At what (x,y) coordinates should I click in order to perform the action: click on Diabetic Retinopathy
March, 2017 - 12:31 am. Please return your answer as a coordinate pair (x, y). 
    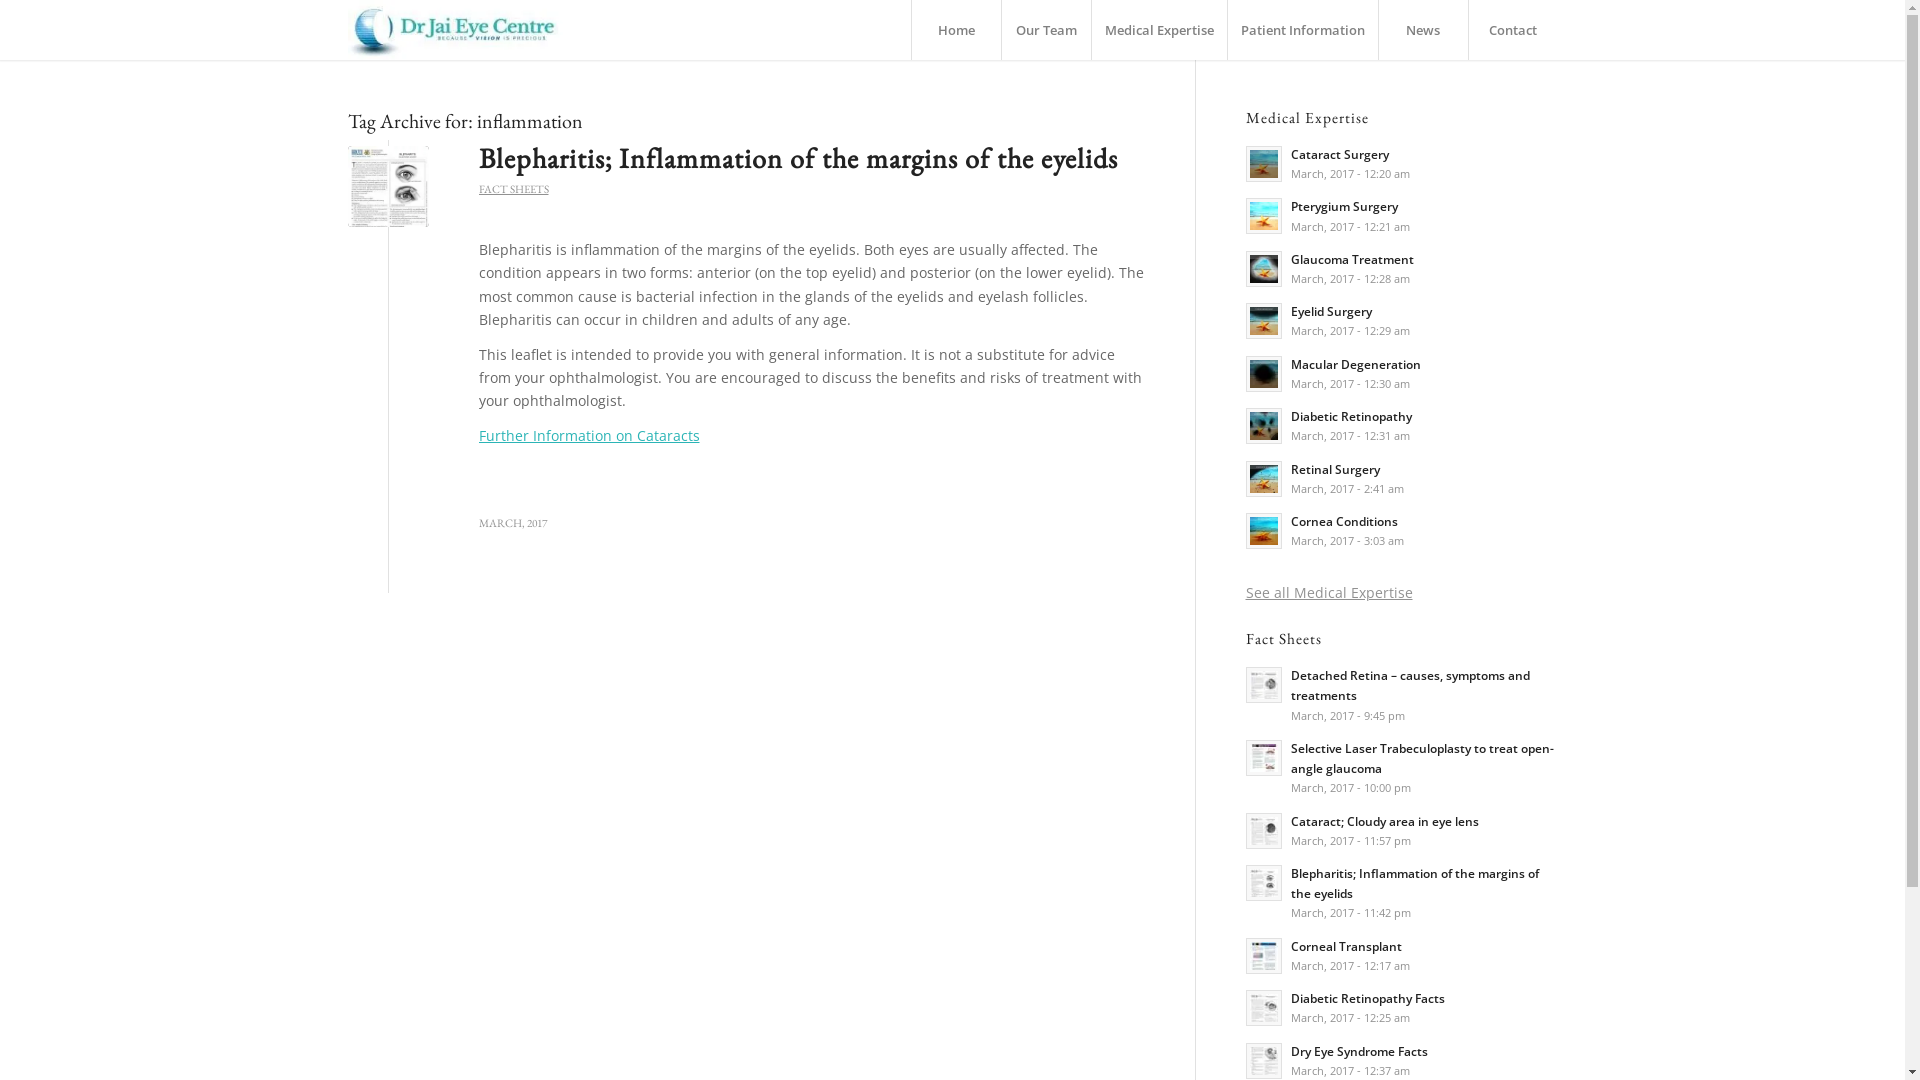
    Looking at the image, I should click on (1402, 425).